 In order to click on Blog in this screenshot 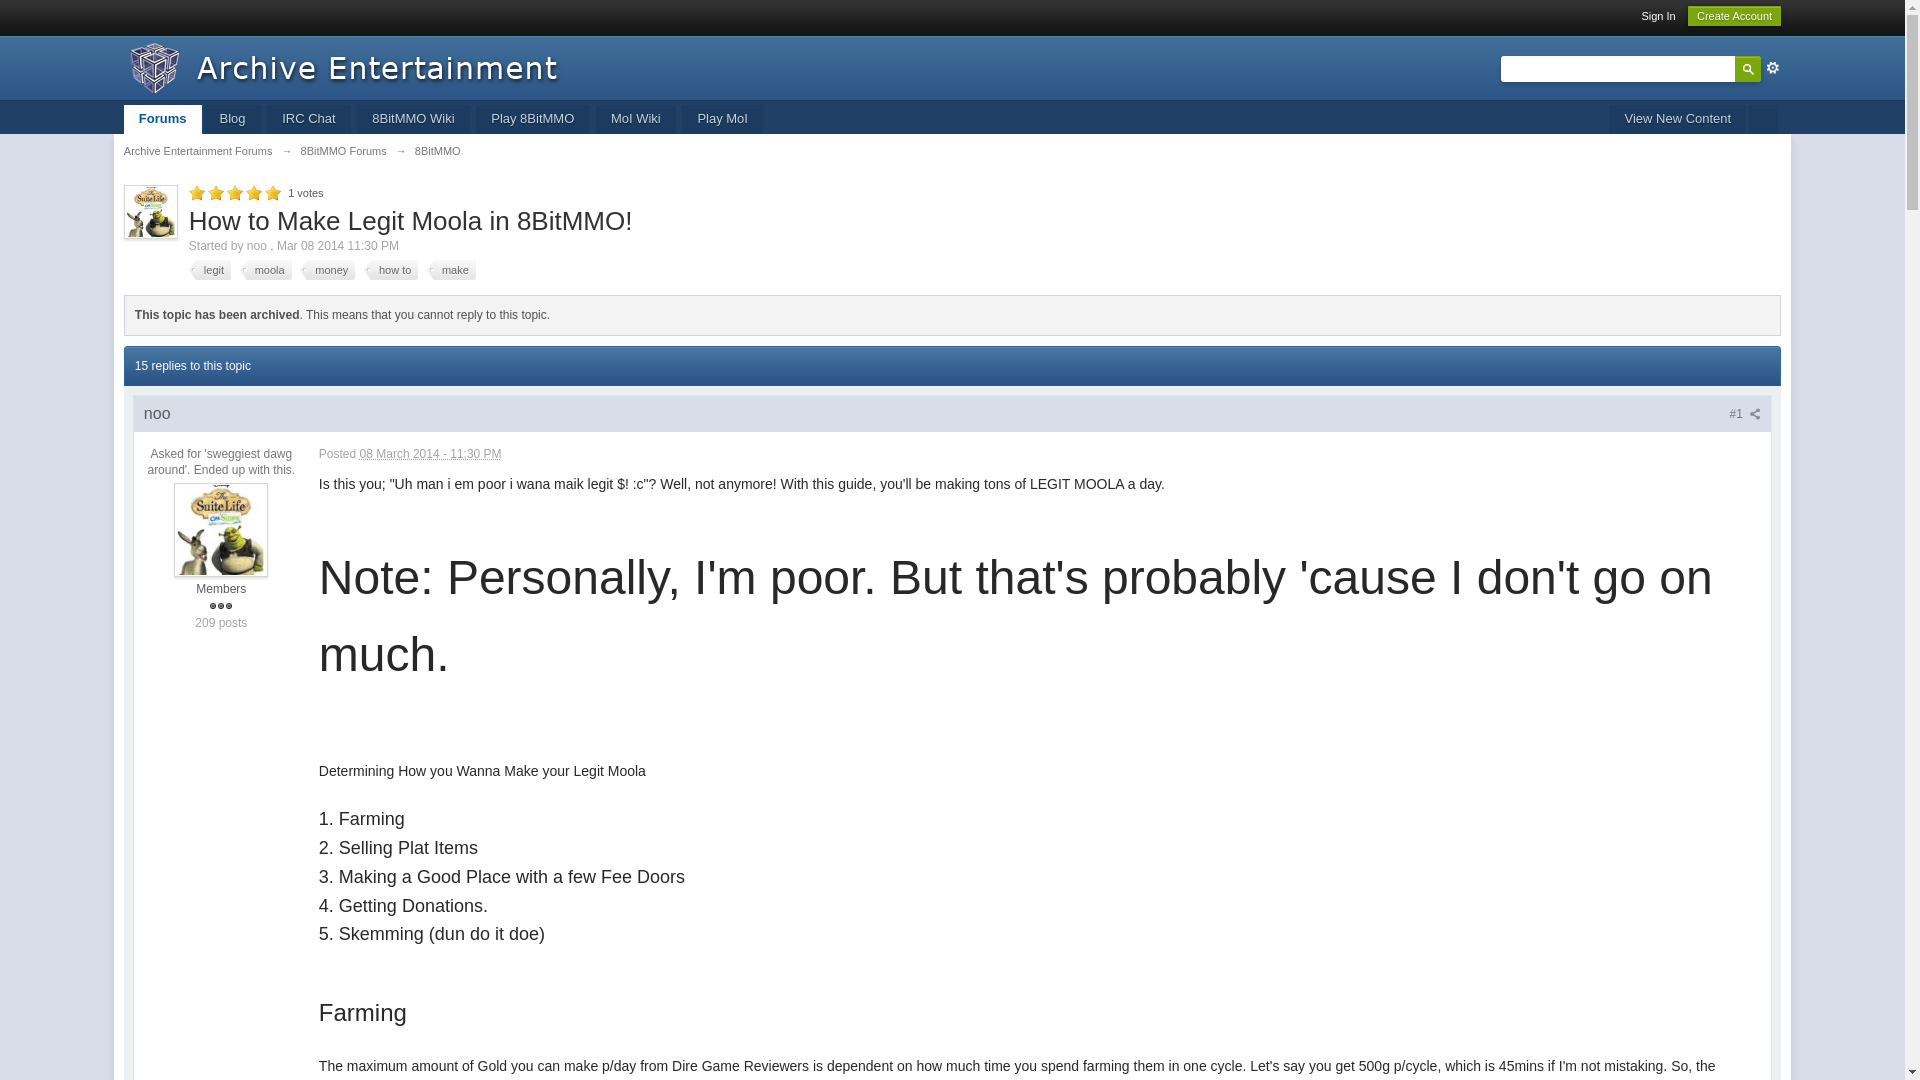, I will do `click(231, 118)`.